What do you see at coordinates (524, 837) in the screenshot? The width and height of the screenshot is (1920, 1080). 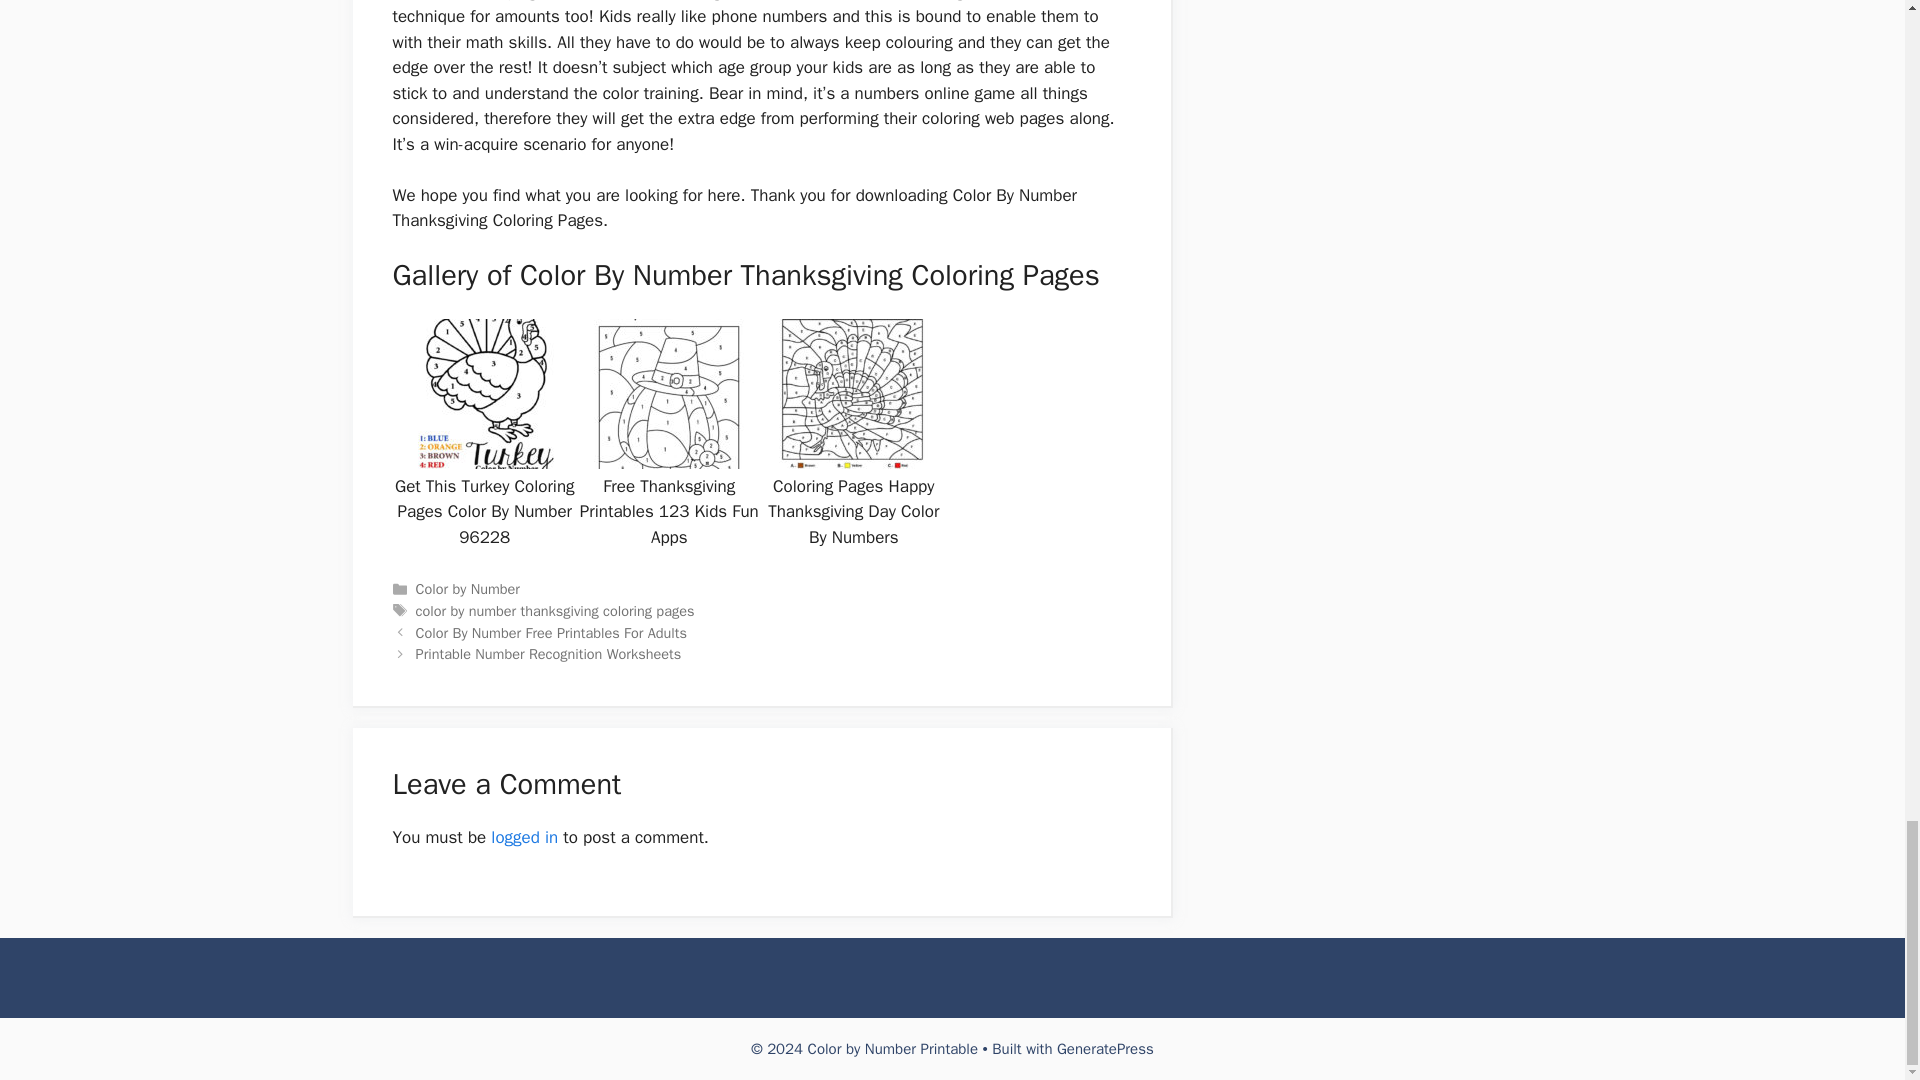 I see `logged in` at bounding box center [524, 837].